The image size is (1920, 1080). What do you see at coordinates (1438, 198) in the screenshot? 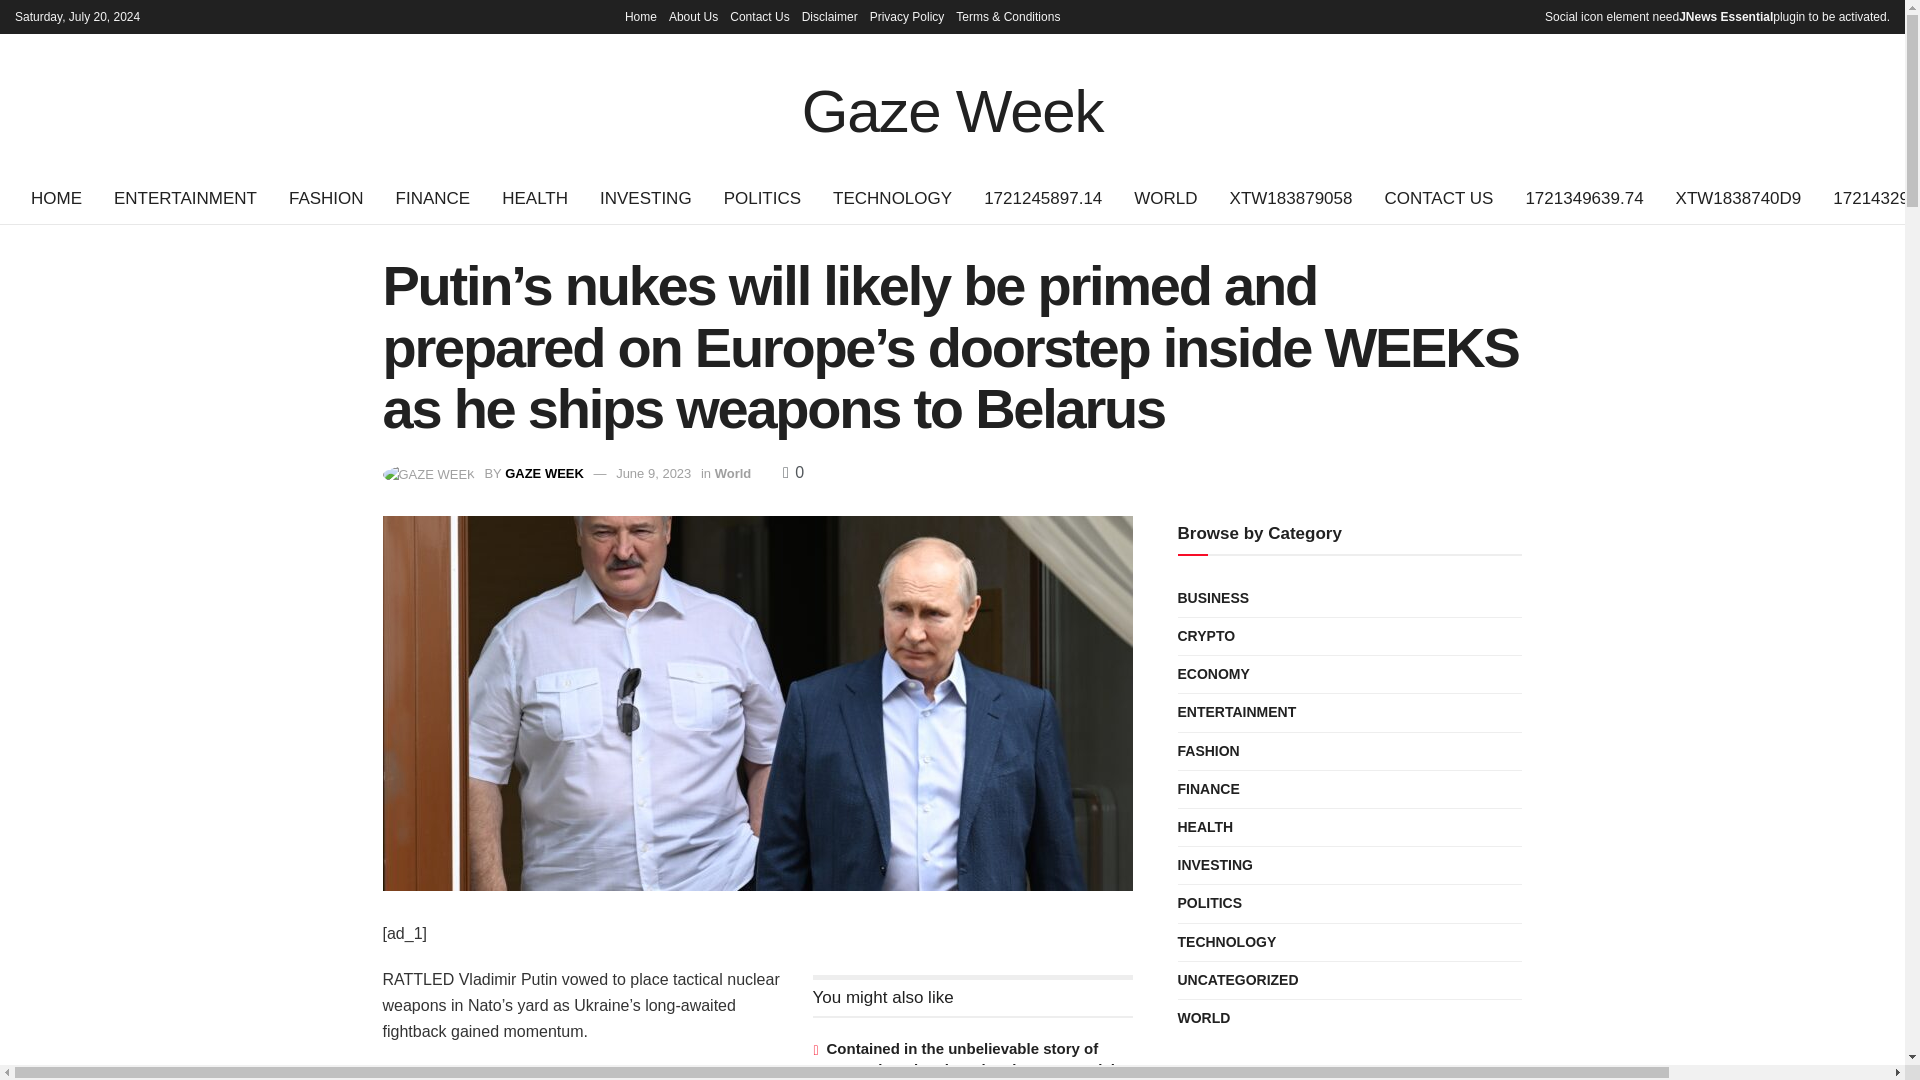
I see `CONTACT US` at bounding box center [1438, 198].